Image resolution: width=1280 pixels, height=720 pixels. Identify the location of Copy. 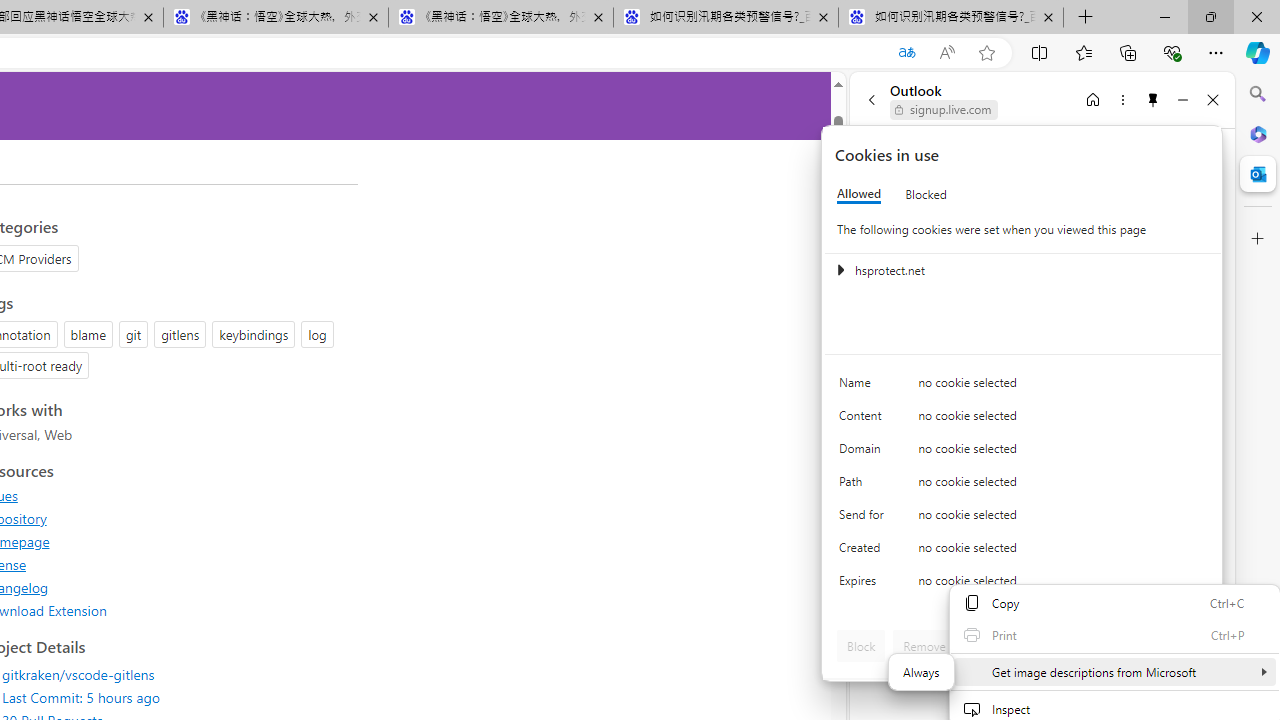
(1114, 602).